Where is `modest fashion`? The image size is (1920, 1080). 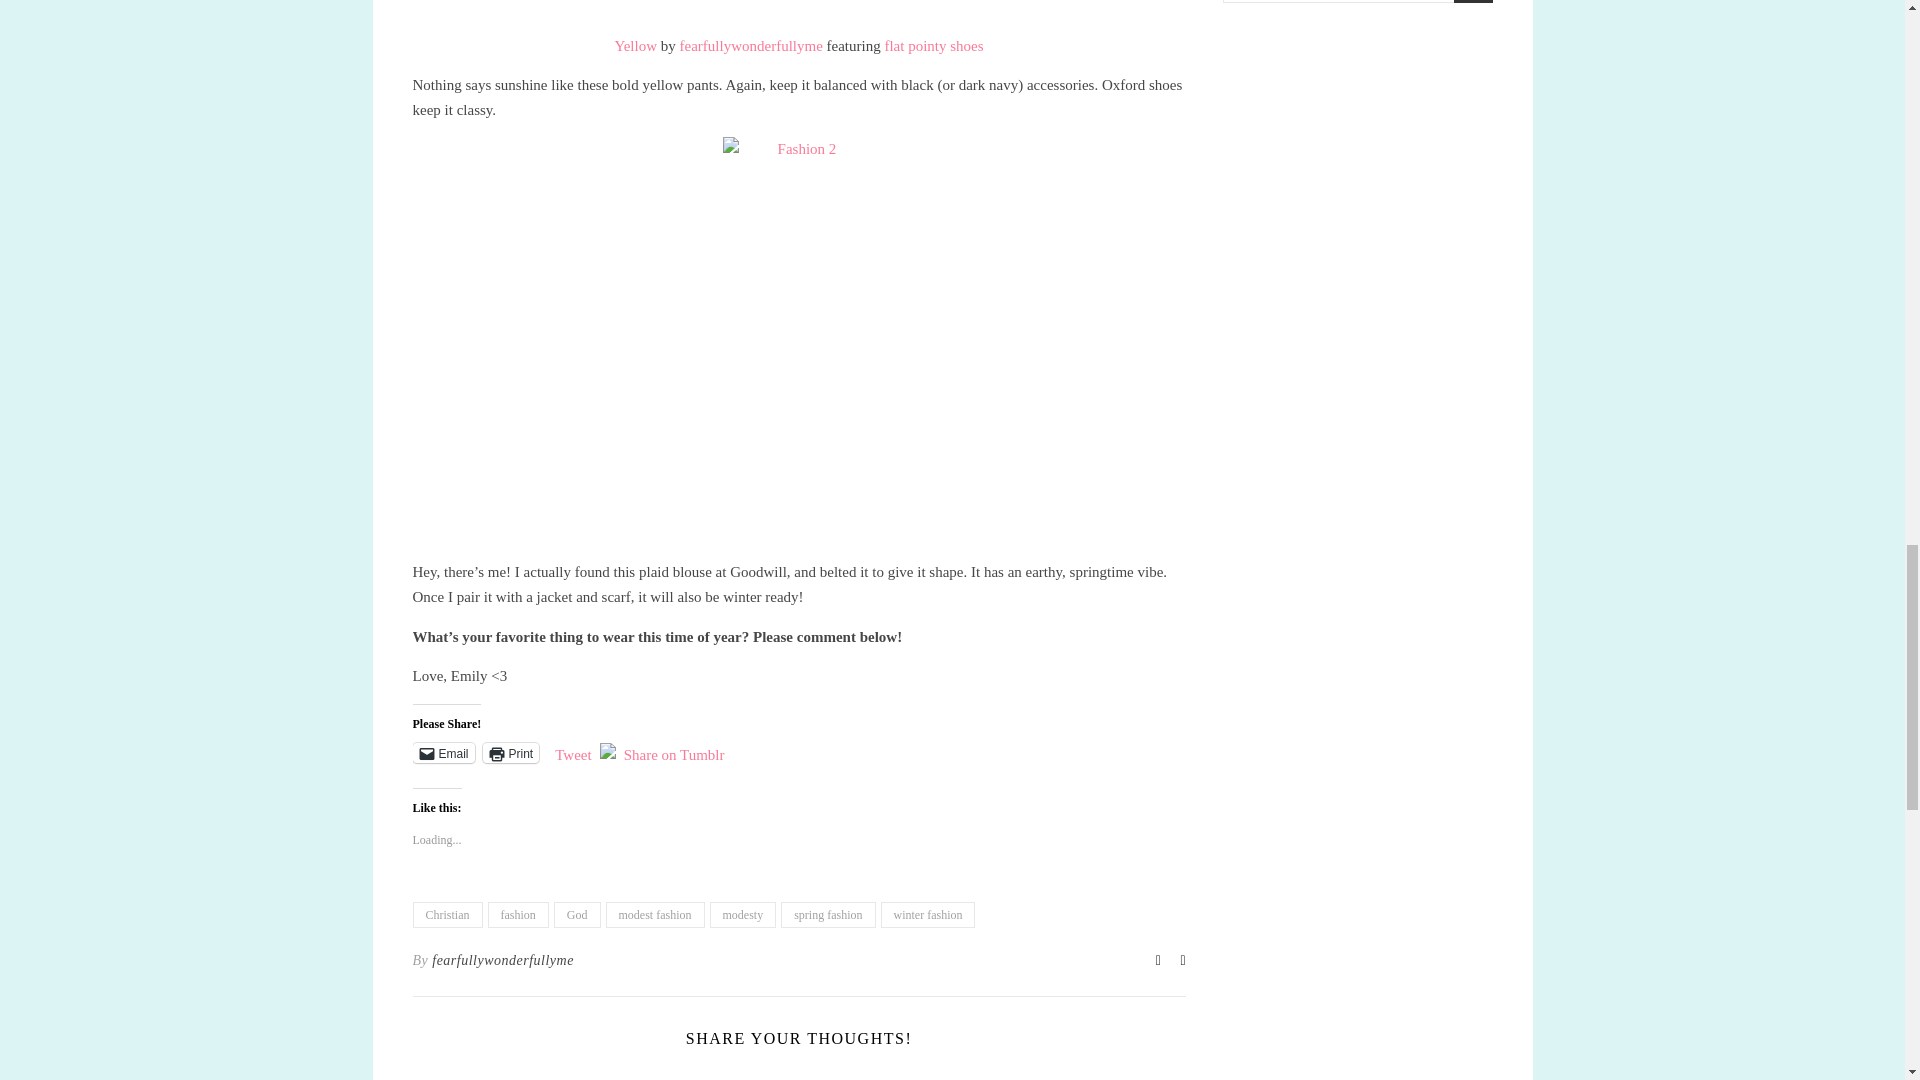
modest fashion is located at coordinates (655, 914).